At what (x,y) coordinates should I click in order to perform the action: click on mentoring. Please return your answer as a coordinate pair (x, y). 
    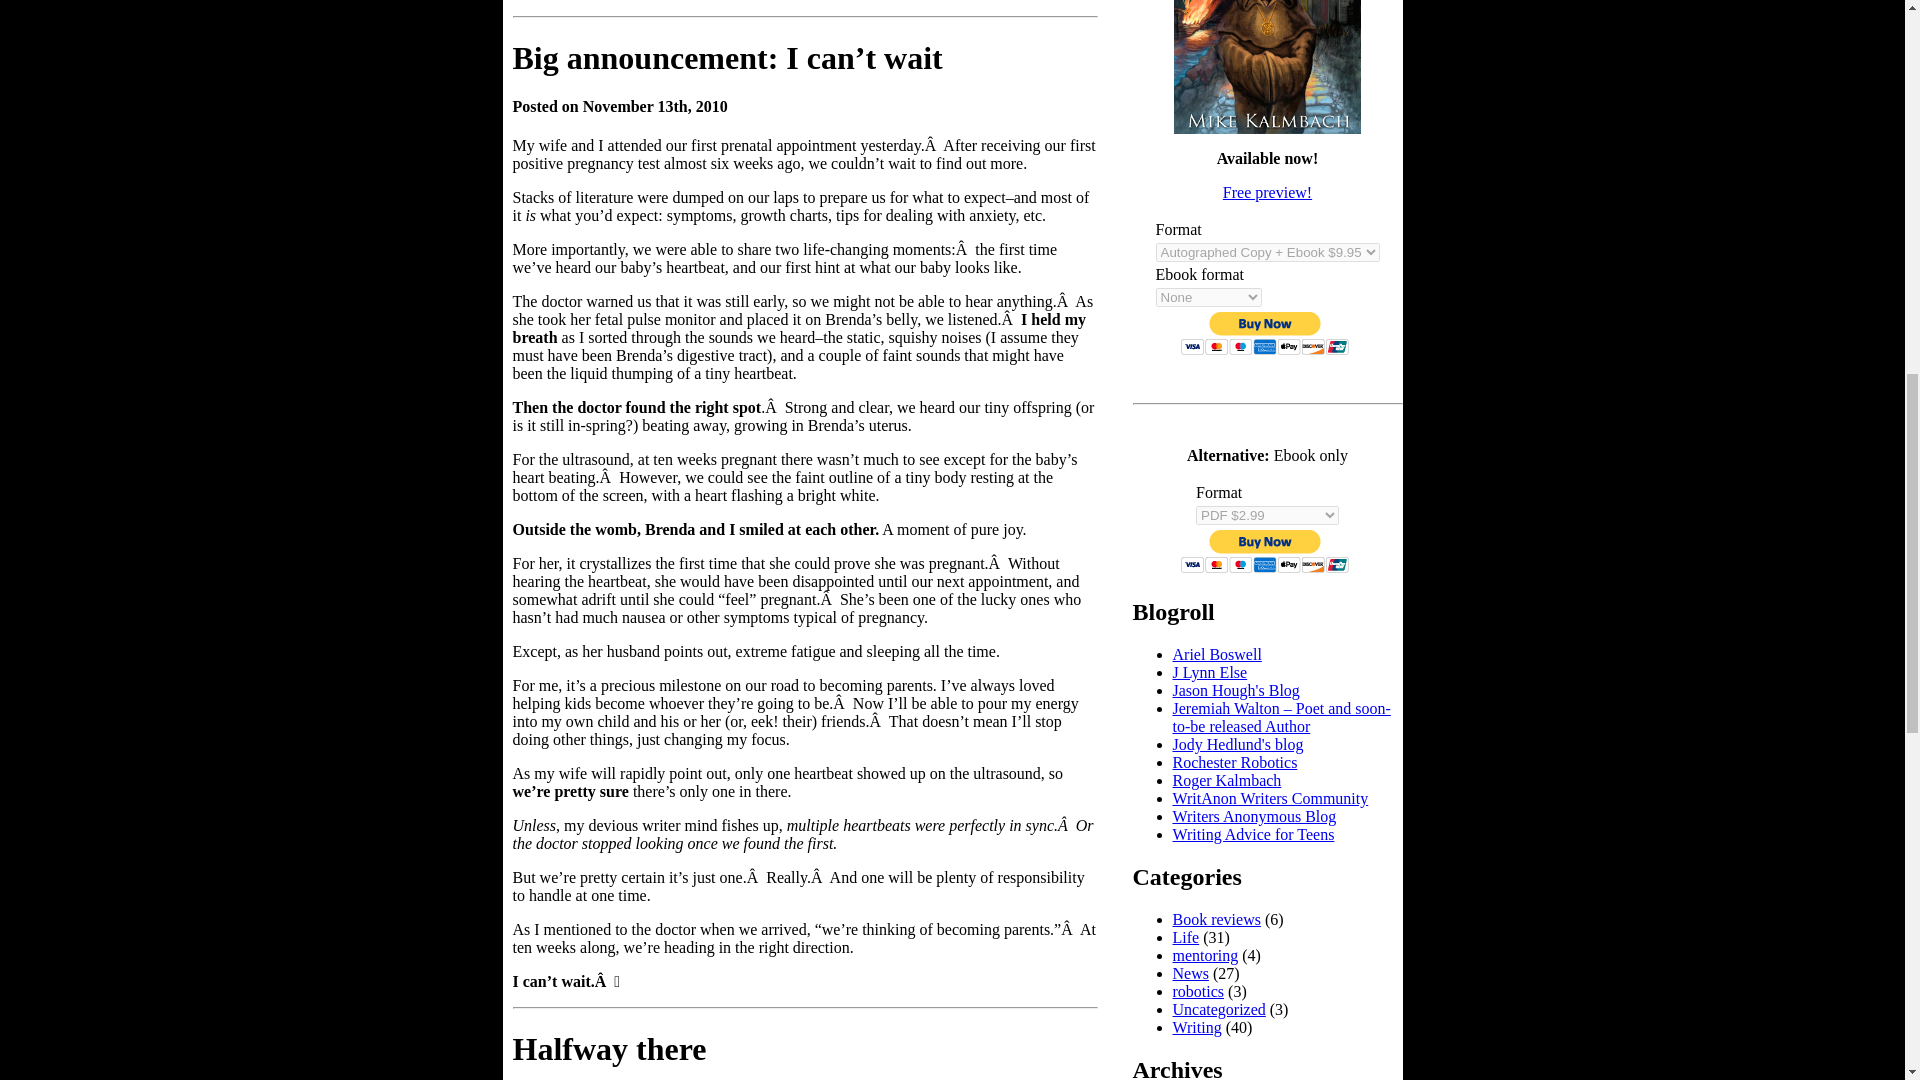
    Looking at the image, I should click on (1204, 956).